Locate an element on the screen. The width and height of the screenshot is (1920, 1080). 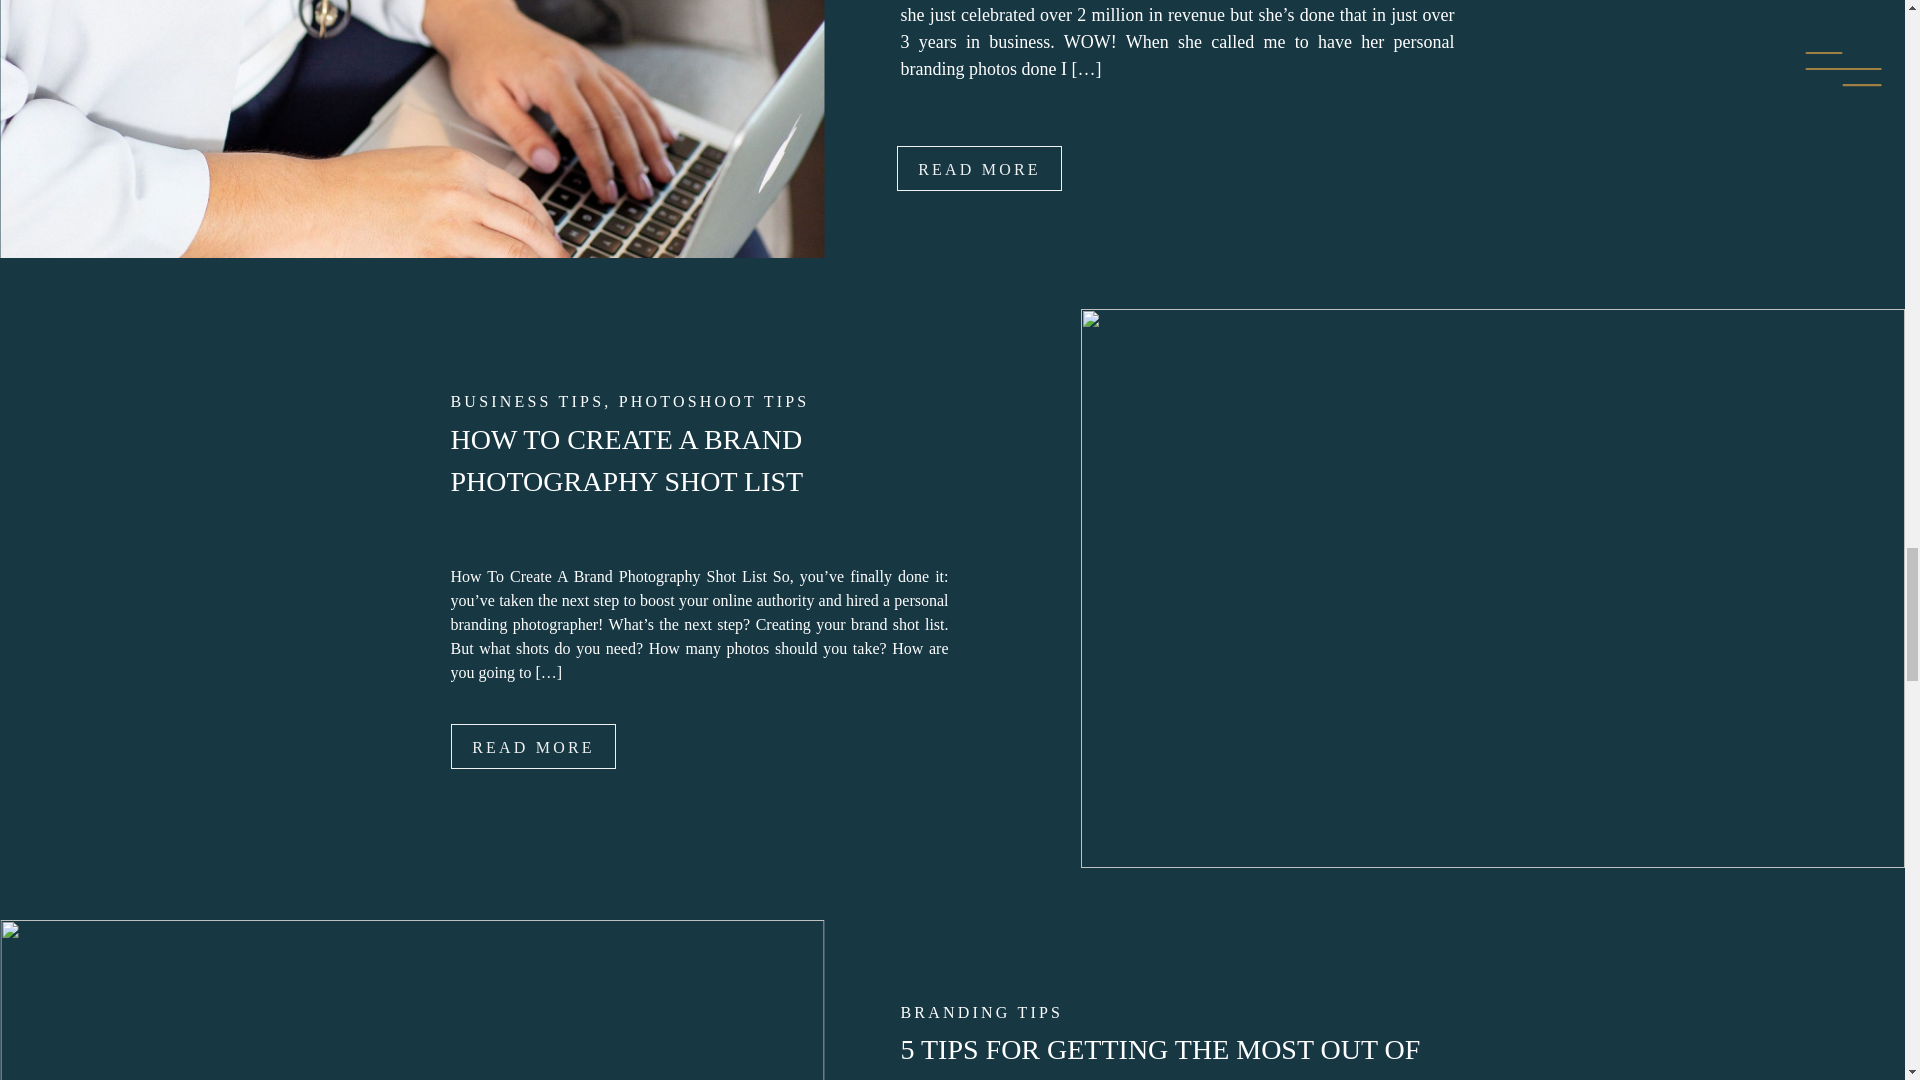
How To Create a Brand Photography Shot List is located at coordinates (532, 746).